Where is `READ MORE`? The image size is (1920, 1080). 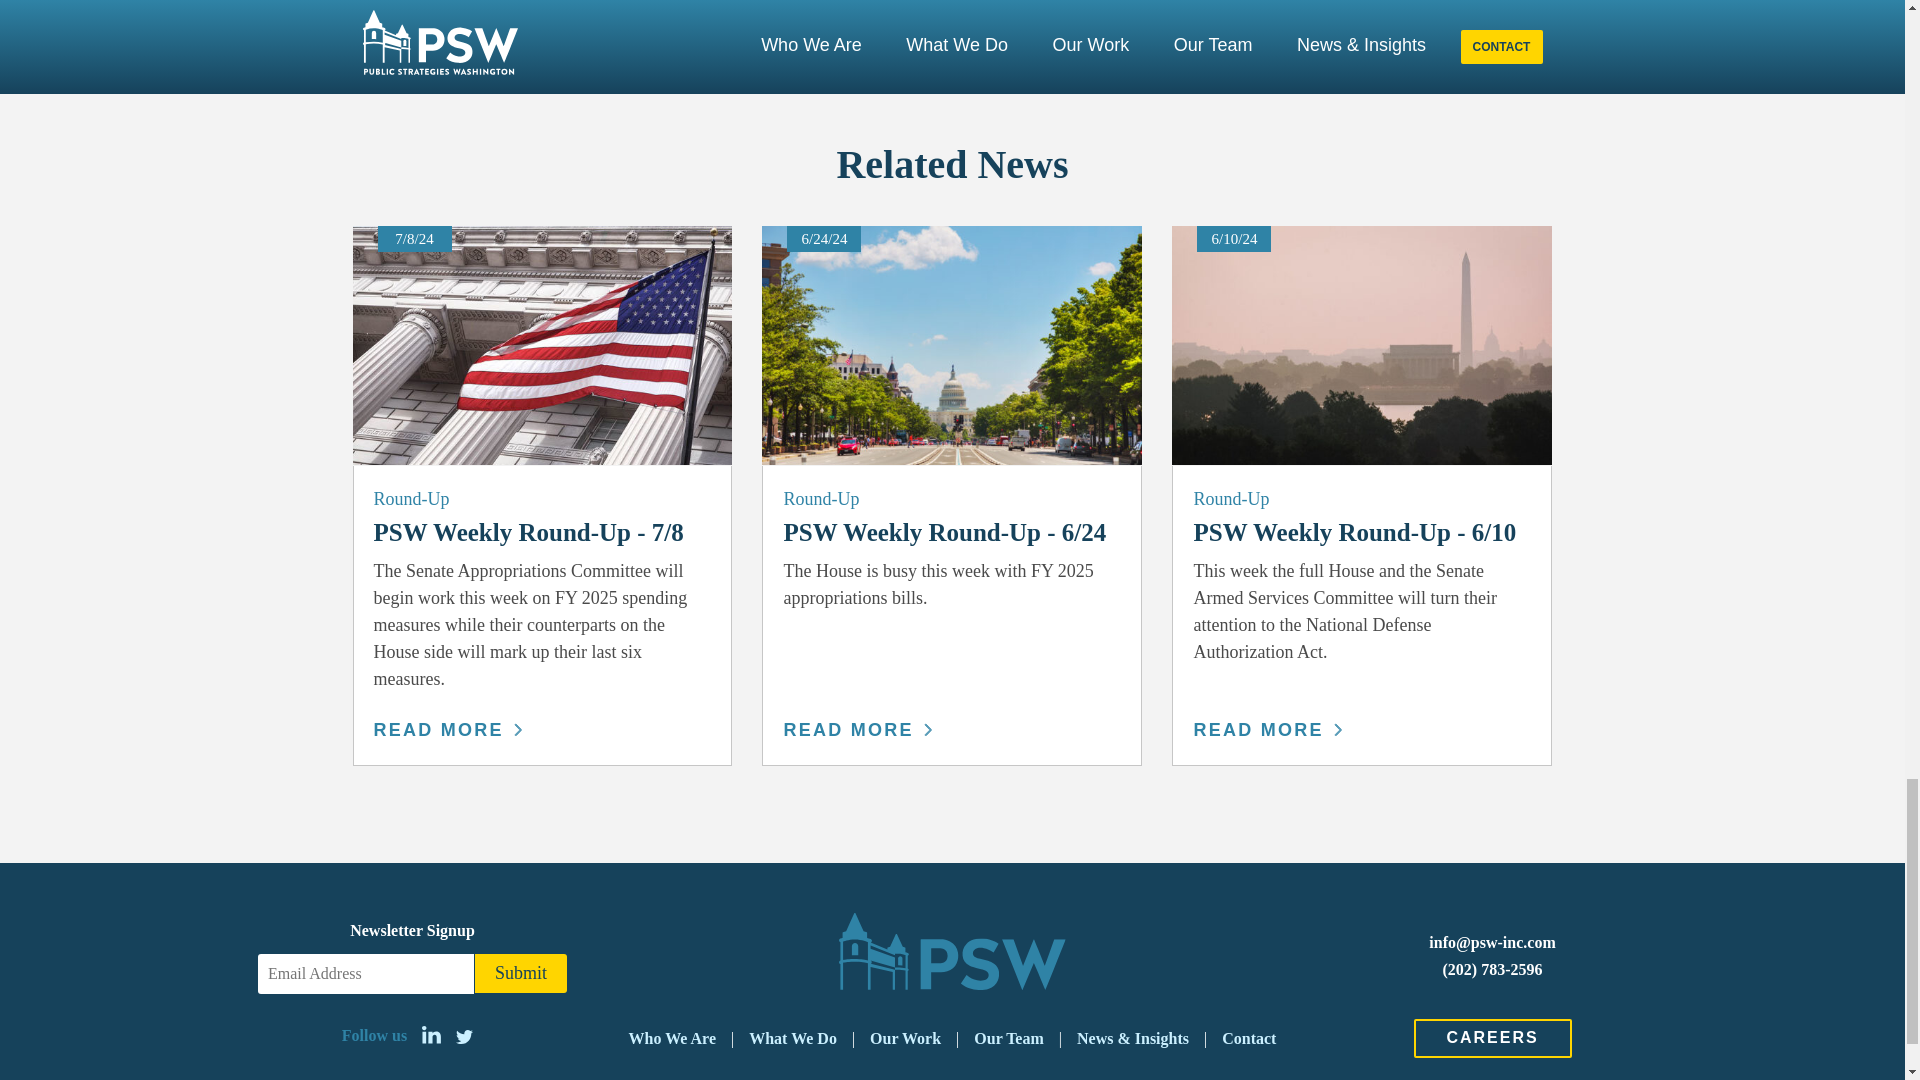
READ MORE is located at coordinates (857, 730).